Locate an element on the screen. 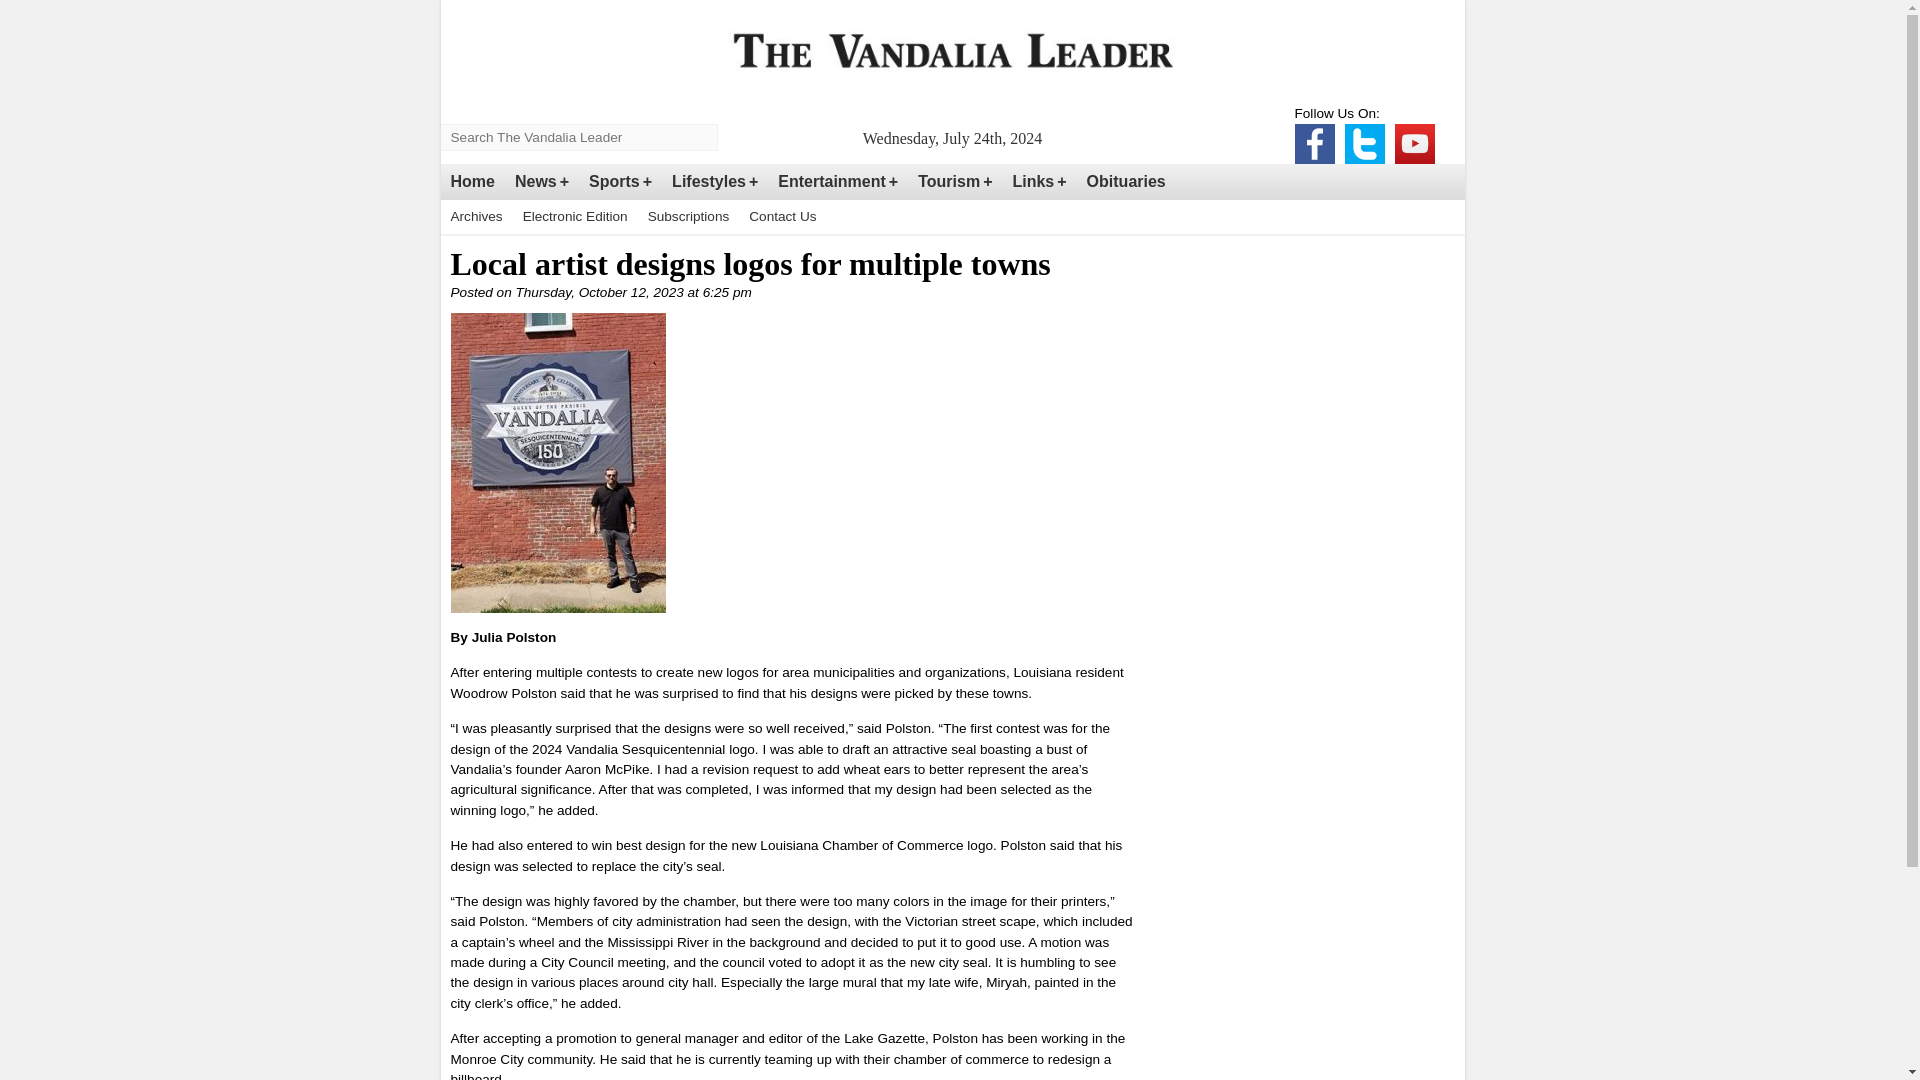 The height and width of the screenshot is (1080, 1920). Electronic Edition is located at coordinates (574, 216).